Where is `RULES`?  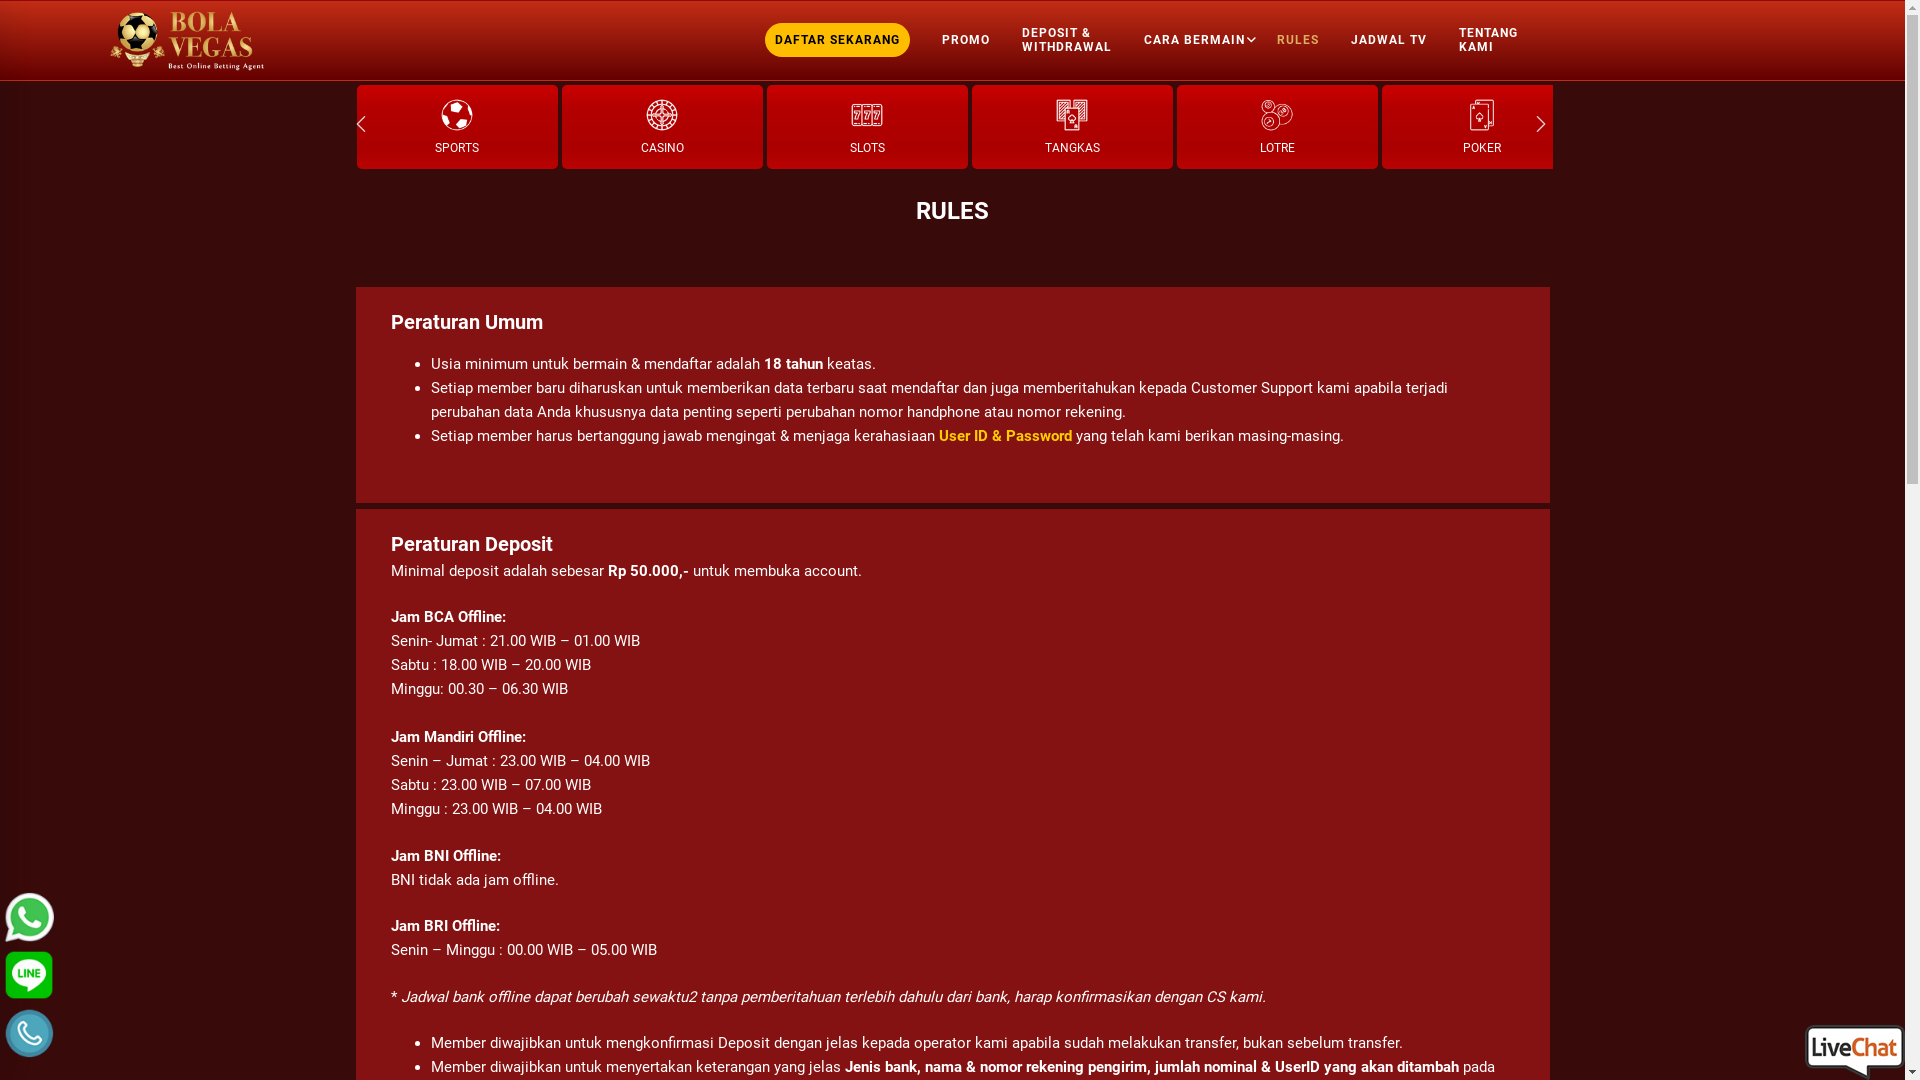
RULES is located at coordinates (1303, 40).